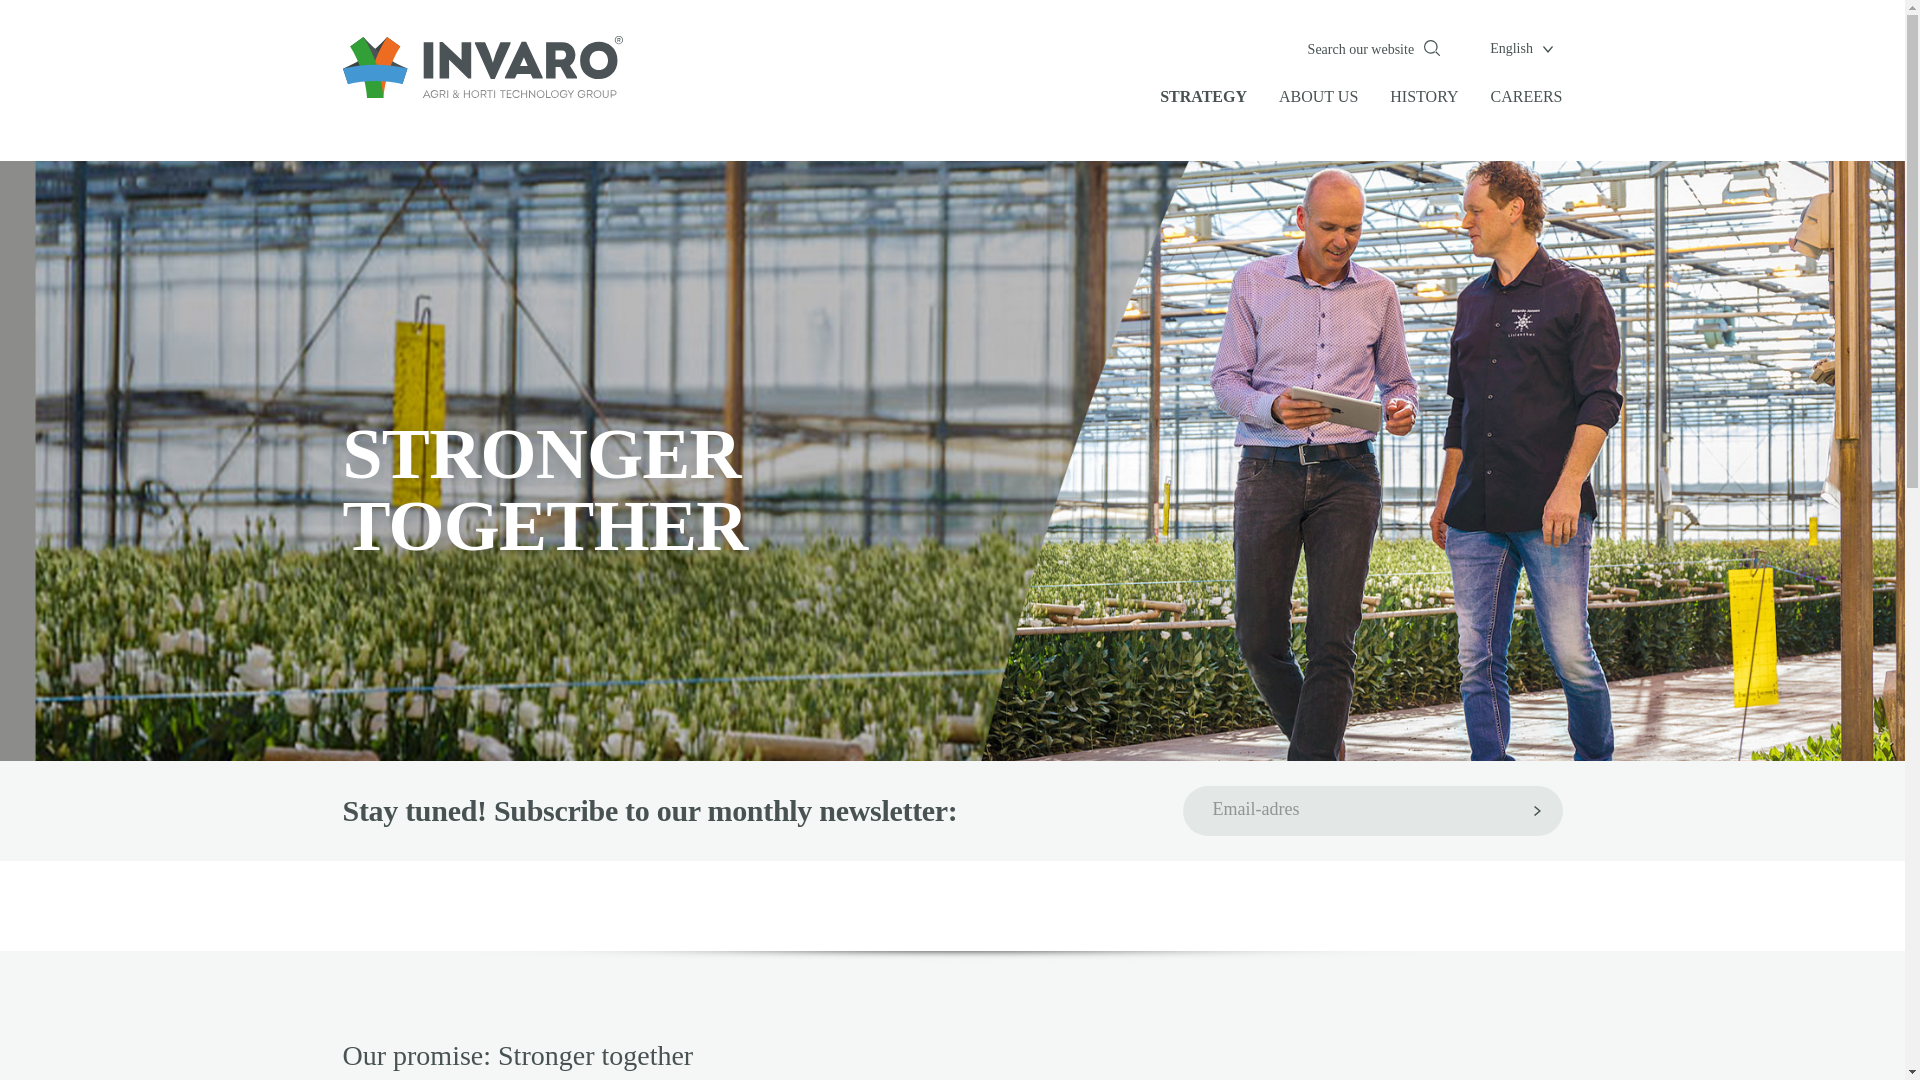  What do you see at coordinates (1521, 48) in the screenshot?
I see `English` at bounding box center [1521, 48].